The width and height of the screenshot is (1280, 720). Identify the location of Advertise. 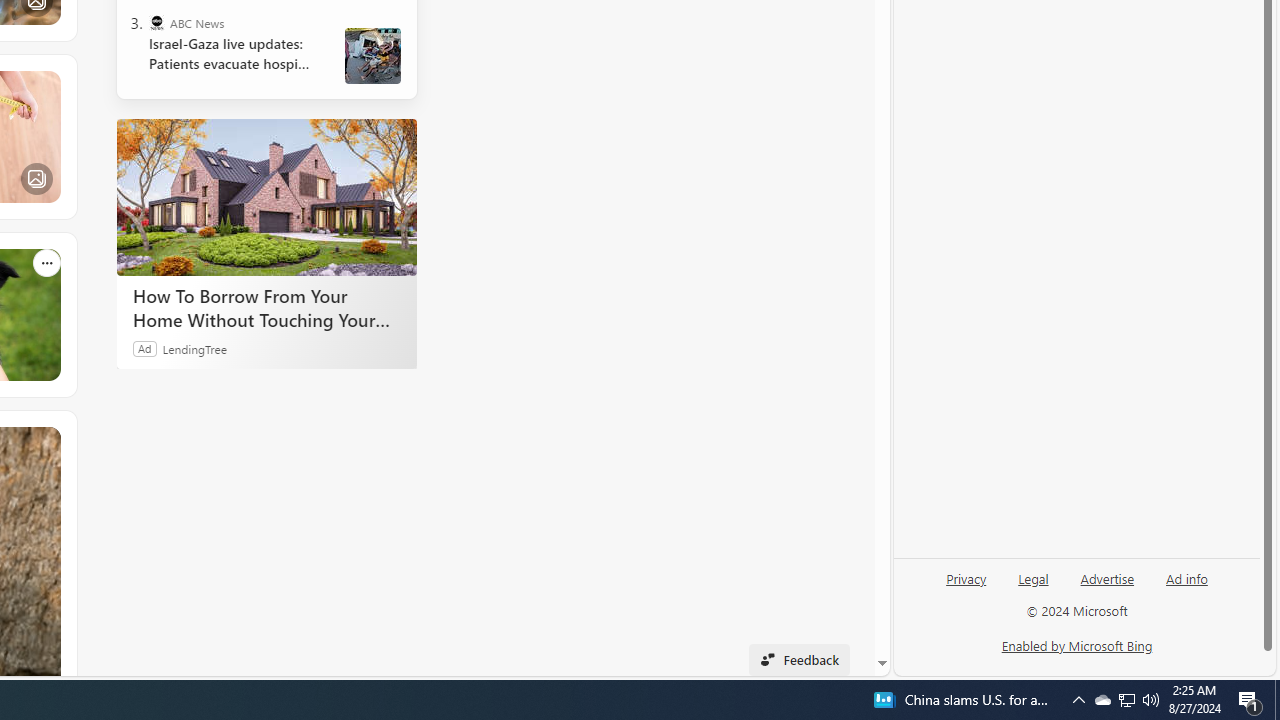
(1108, 577).